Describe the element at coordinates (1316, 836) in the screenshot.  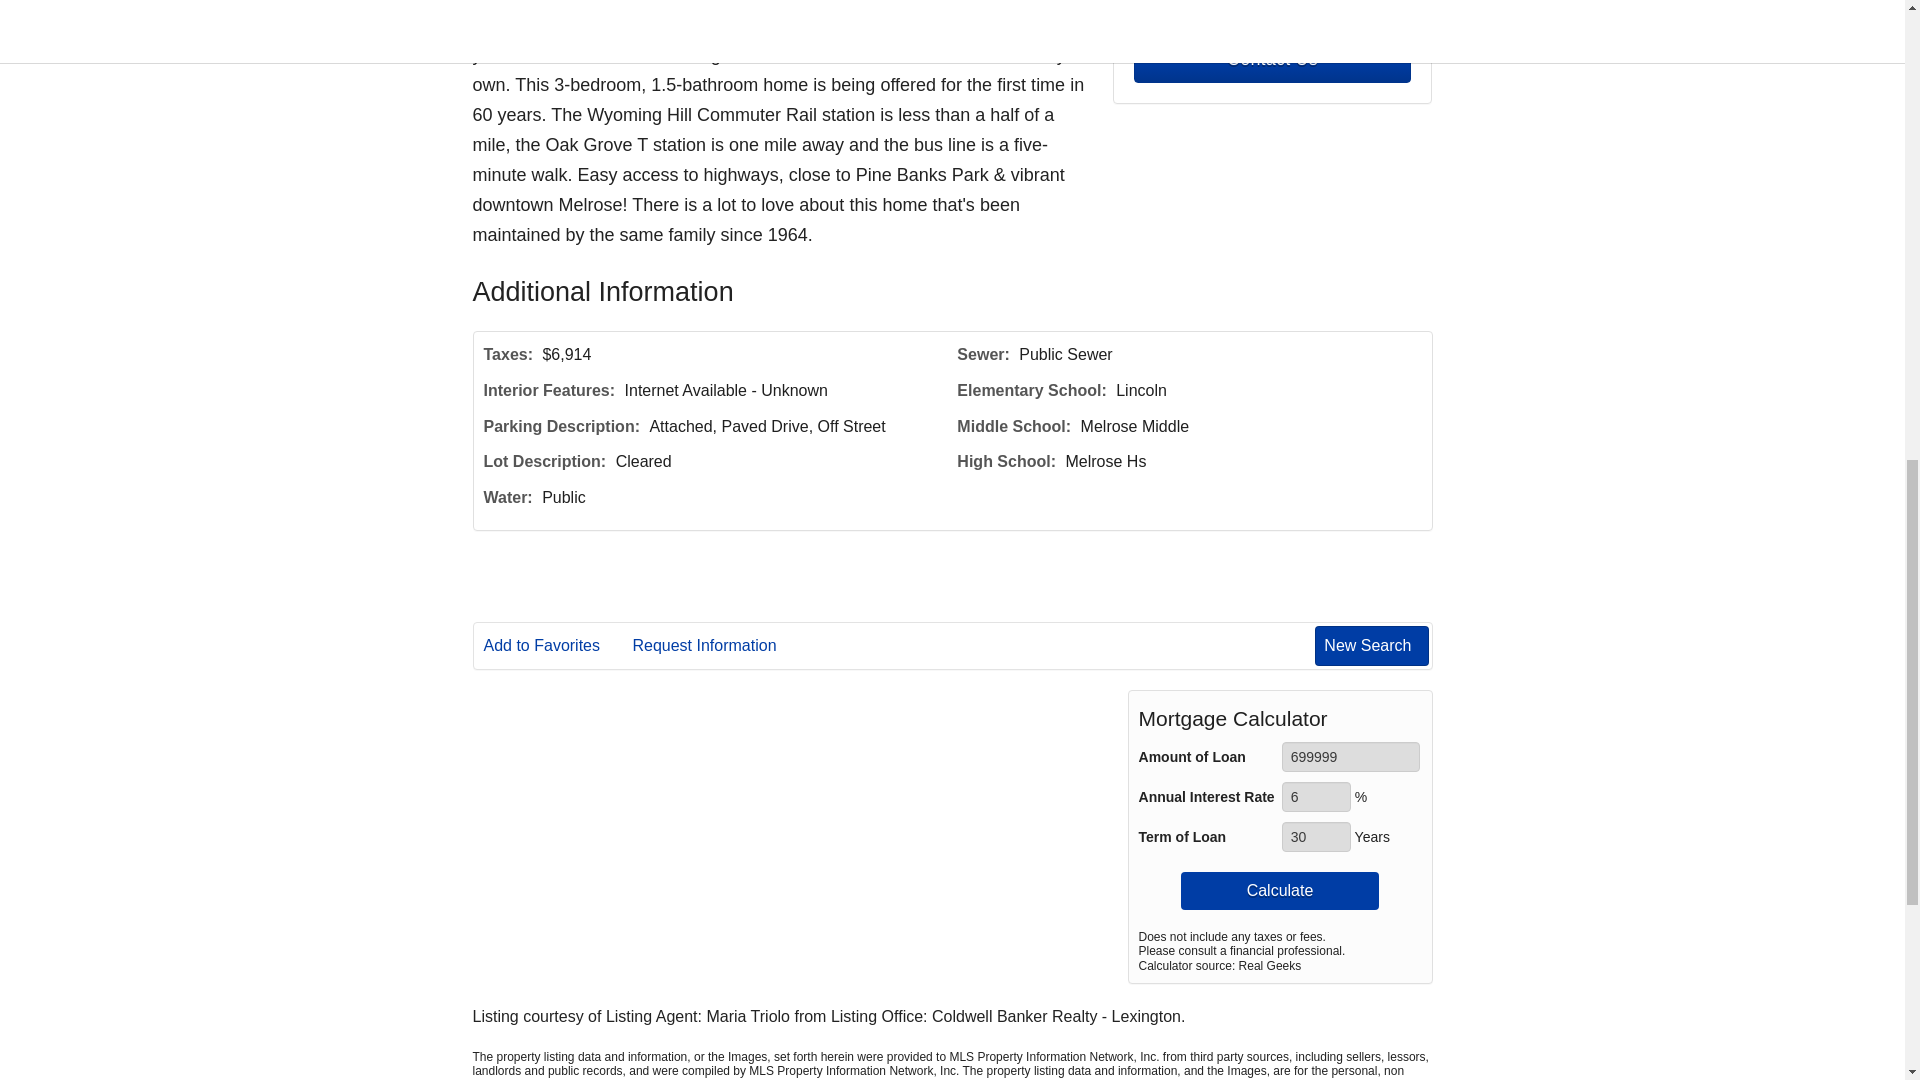
I see `30` at that location.